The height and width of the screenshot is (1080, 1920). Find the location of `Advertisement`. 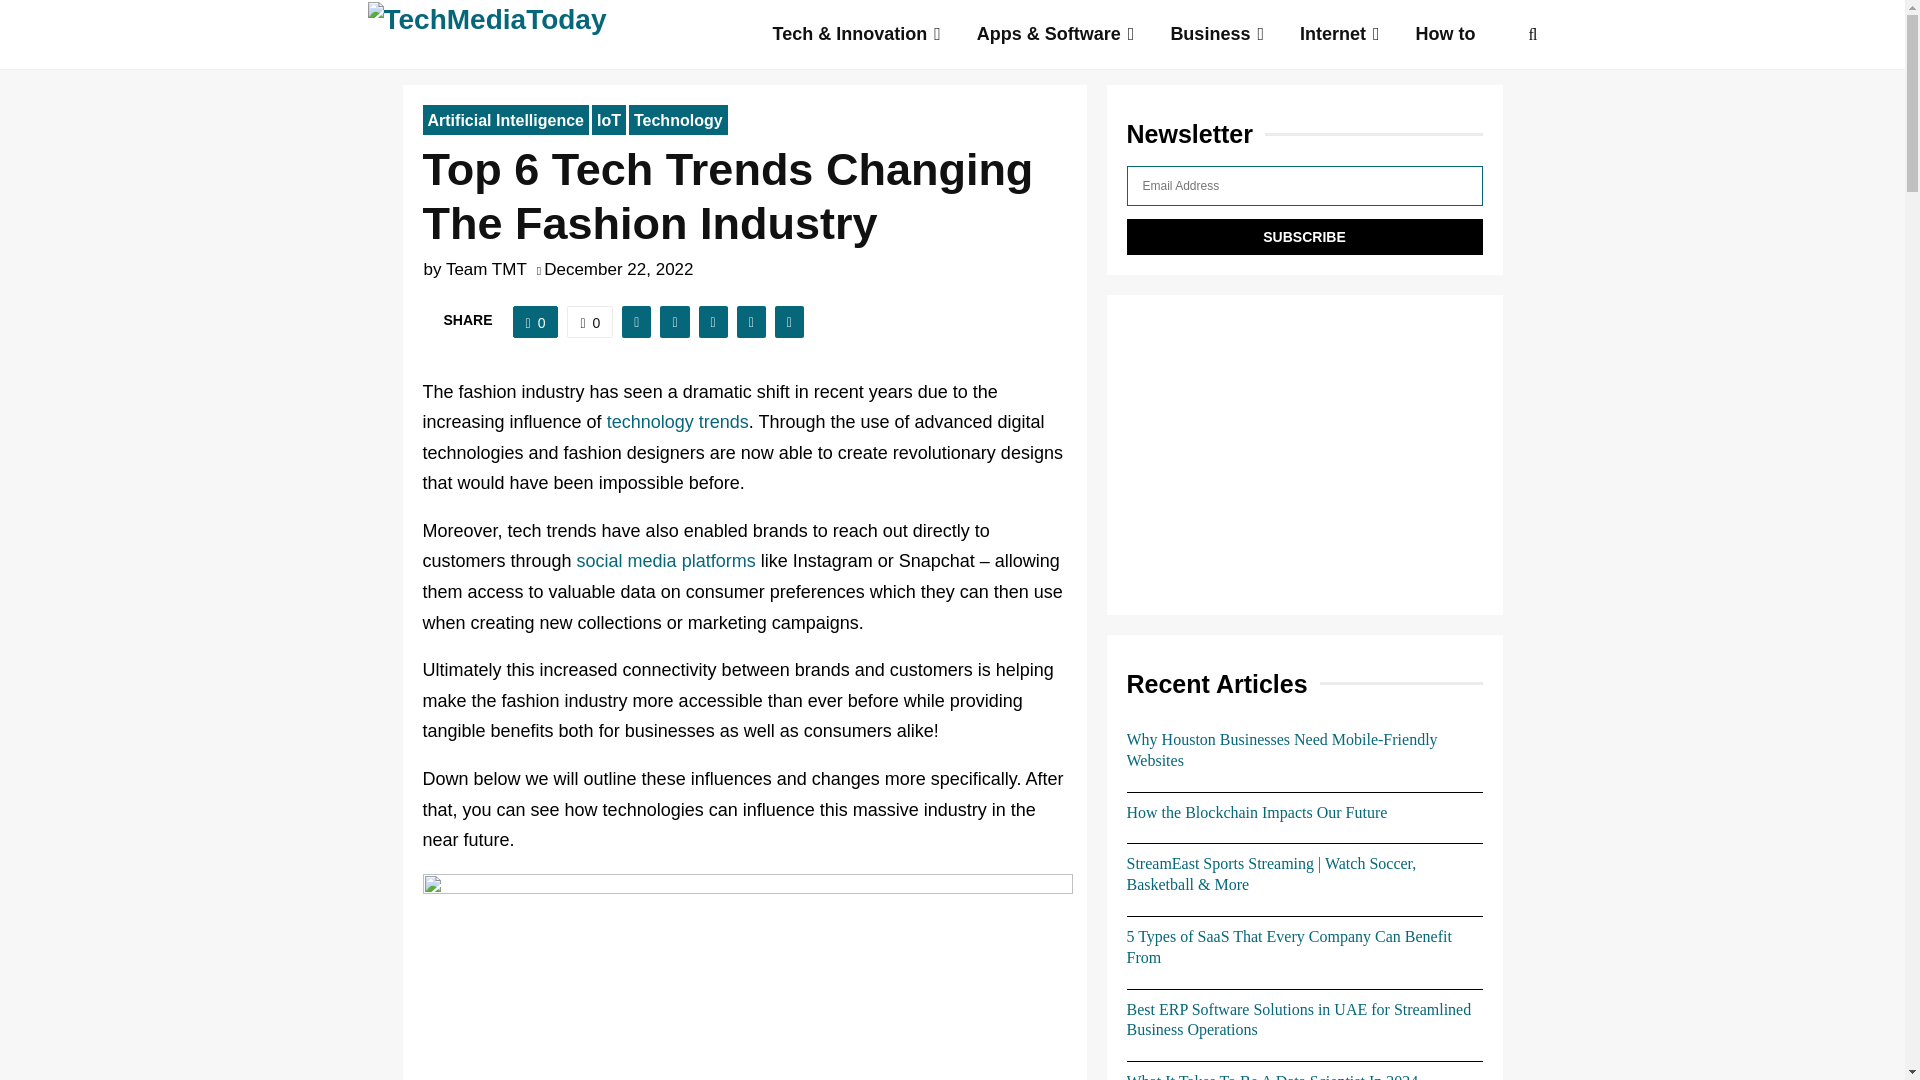

Advertisement is located at coordinates (1304, 454).